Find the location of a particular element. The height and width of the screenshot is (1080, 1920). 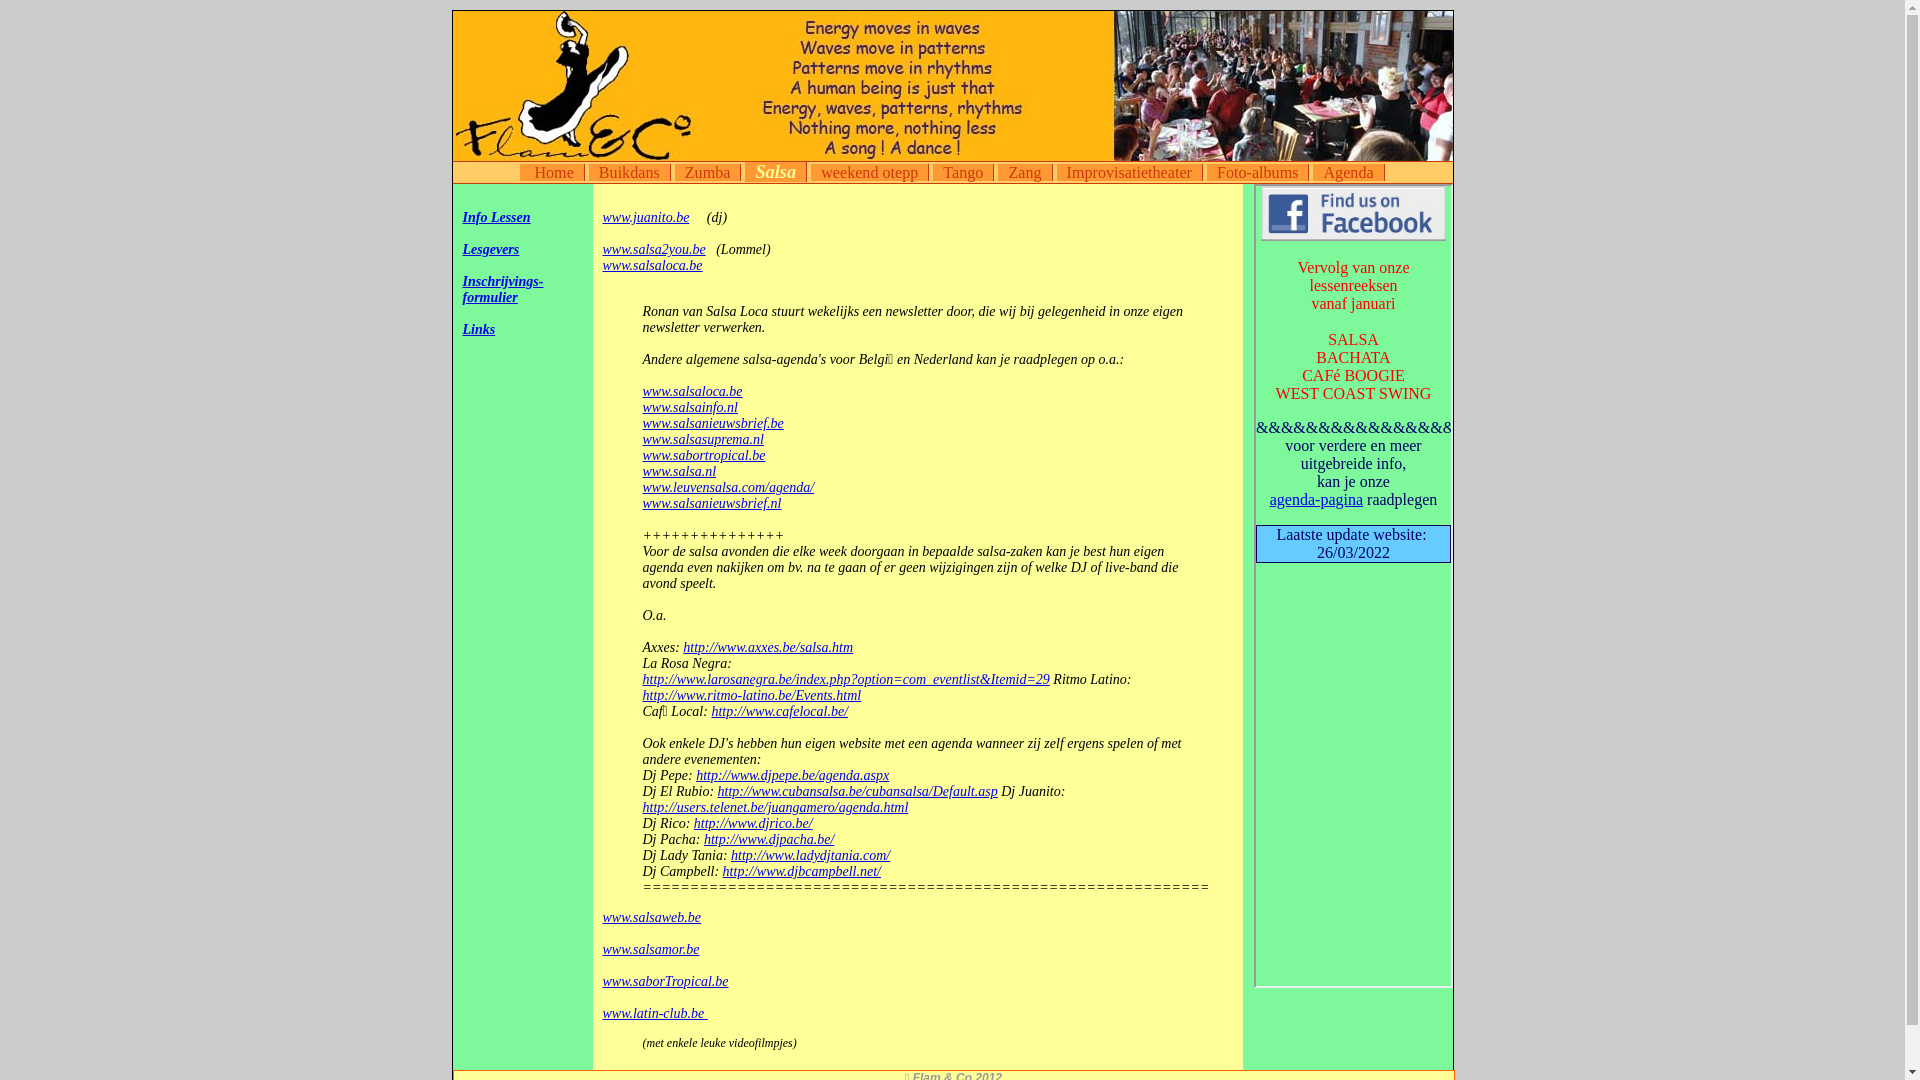

http://www.cafelocal.be/ is located at coordinates (780, 712).